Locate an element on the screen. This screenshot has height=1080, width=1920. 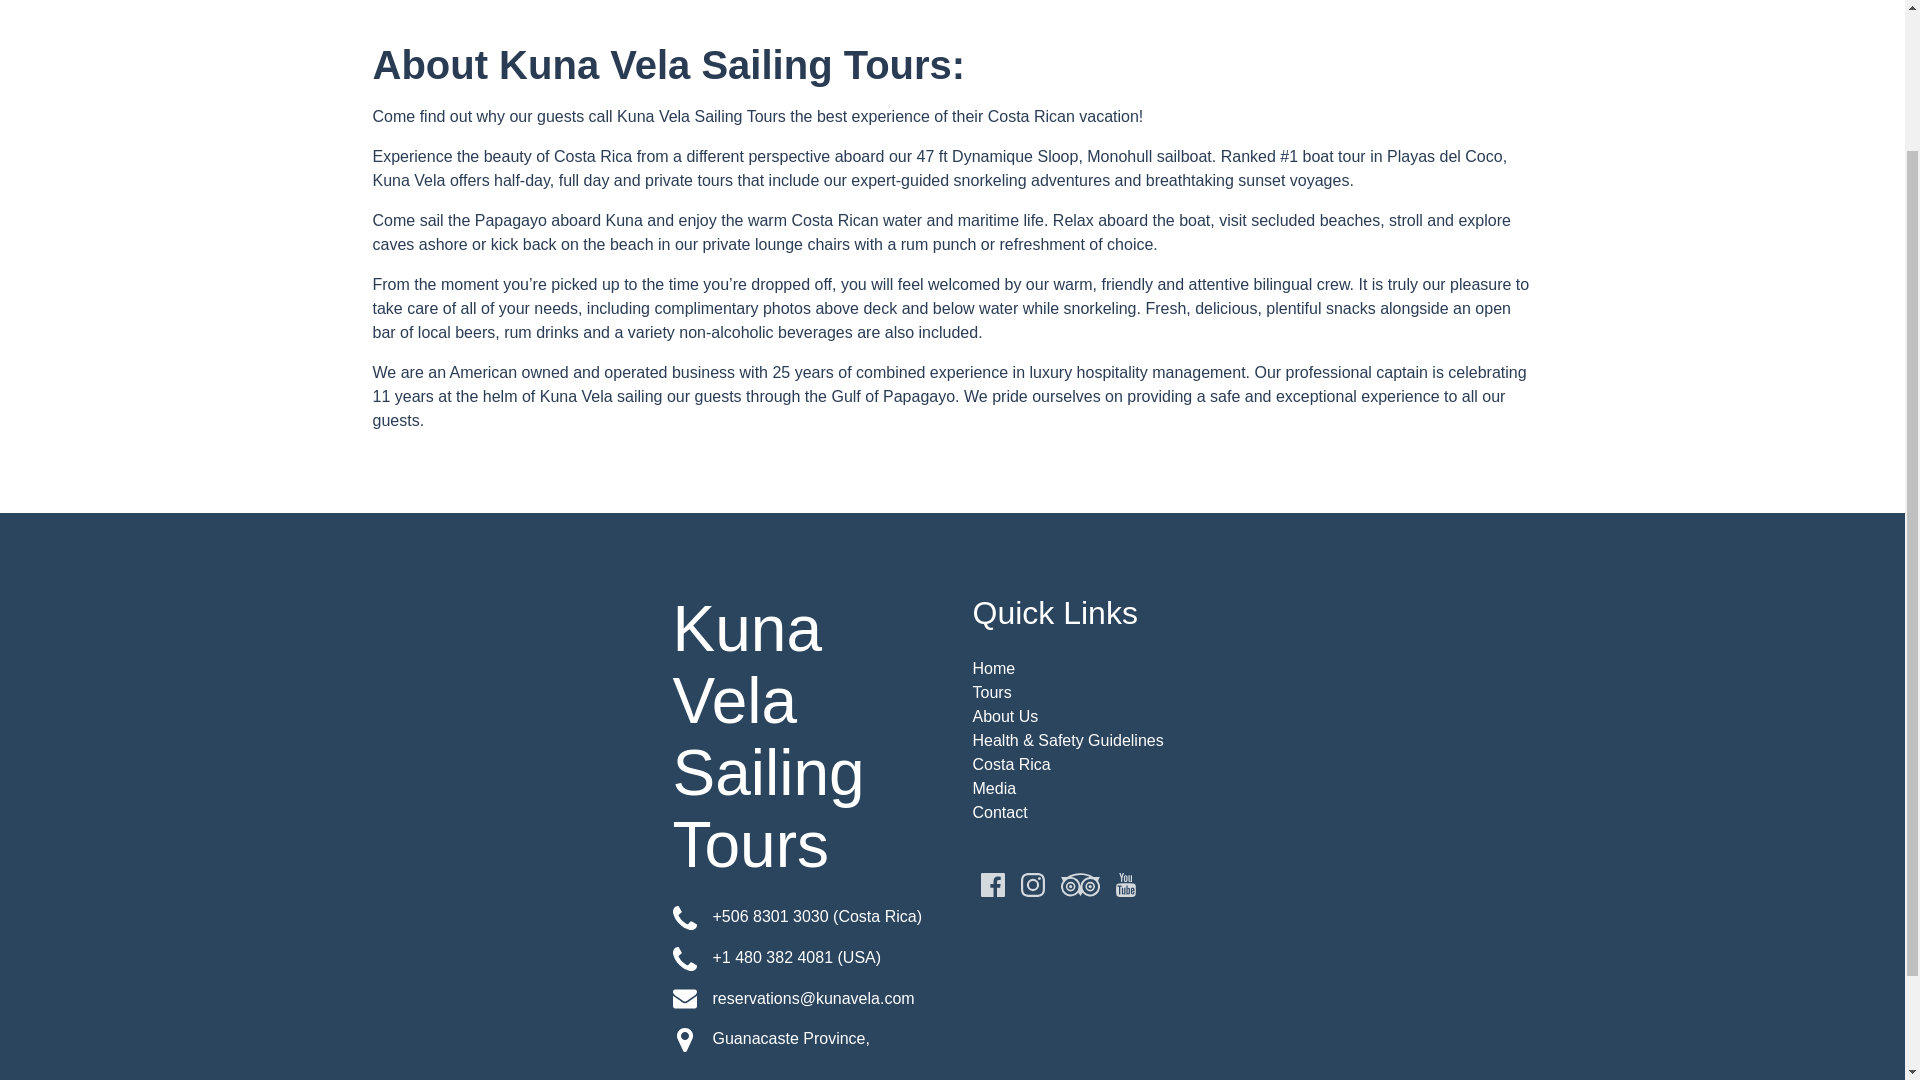
About Us is located at coordinates (1010, 764).